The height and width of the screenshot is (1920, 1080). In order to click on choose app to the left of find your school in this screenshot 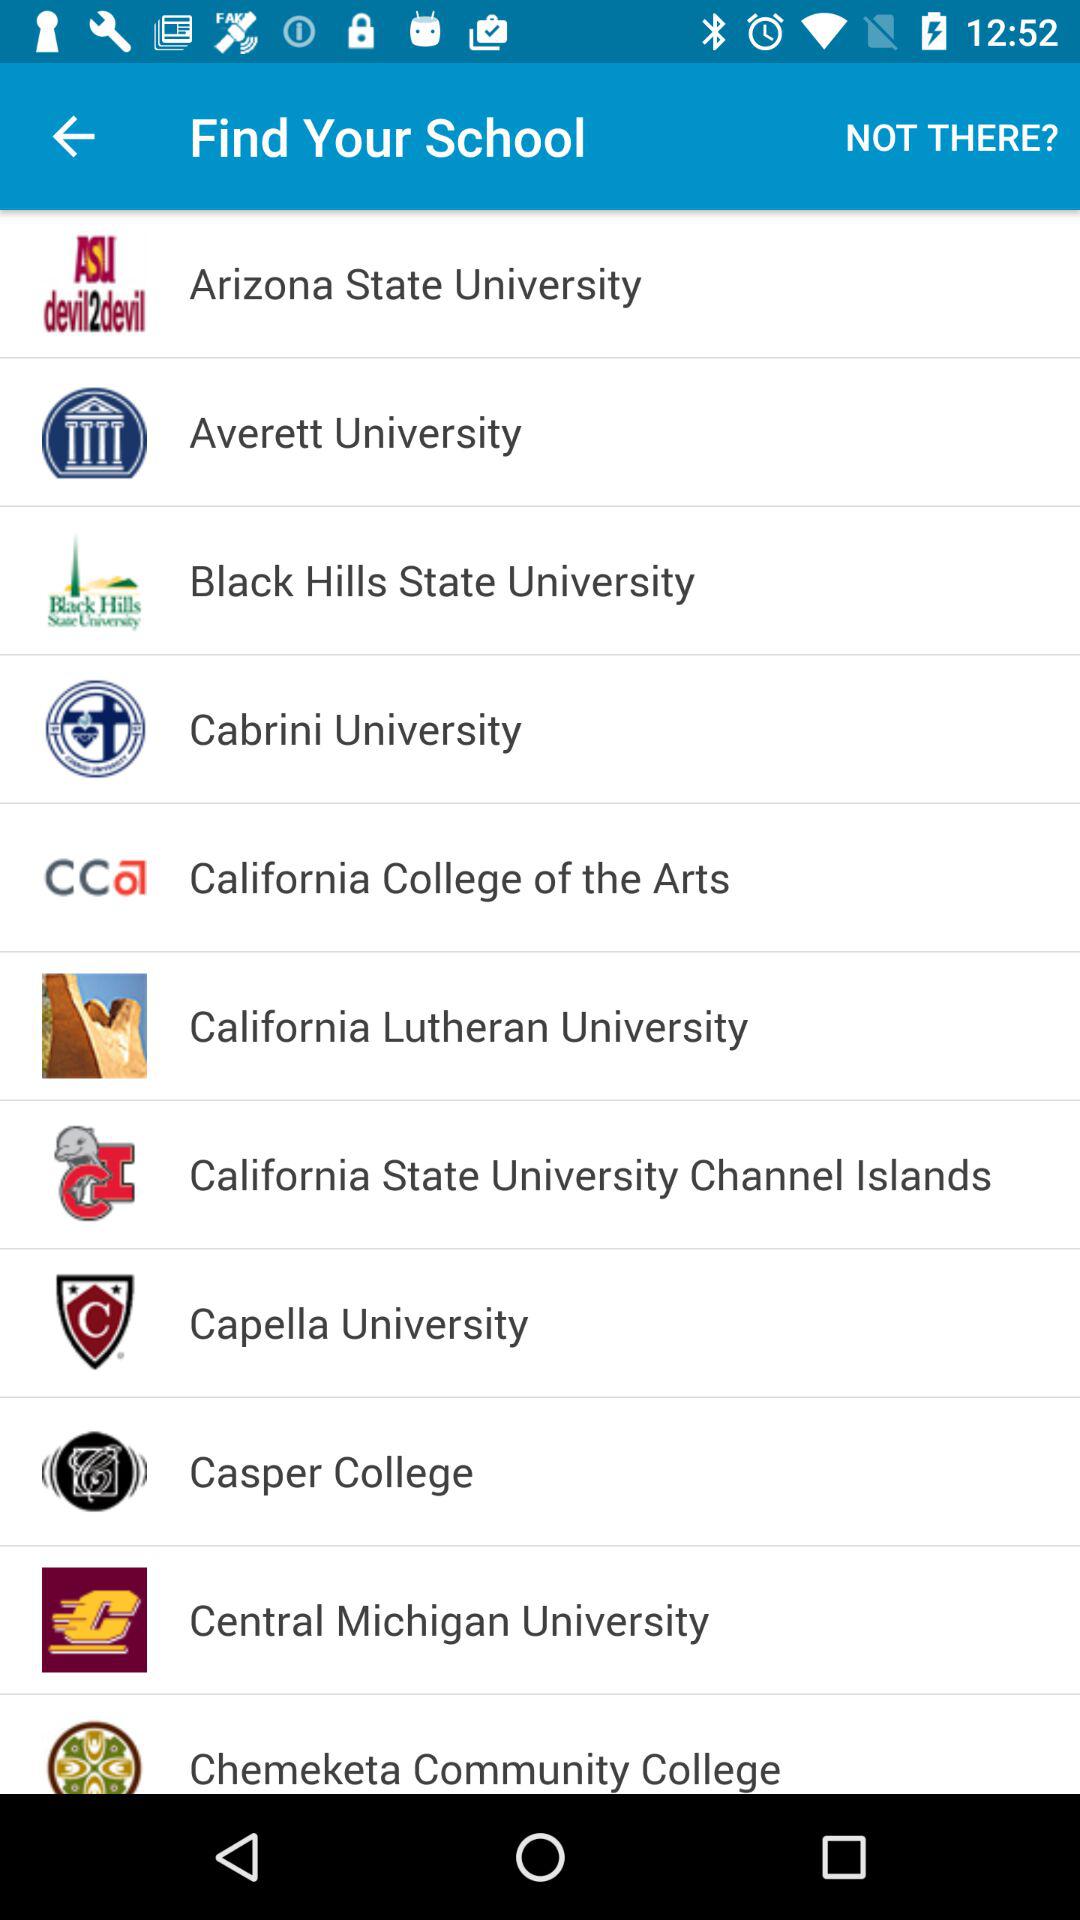, I will do `click(73, 136)`.